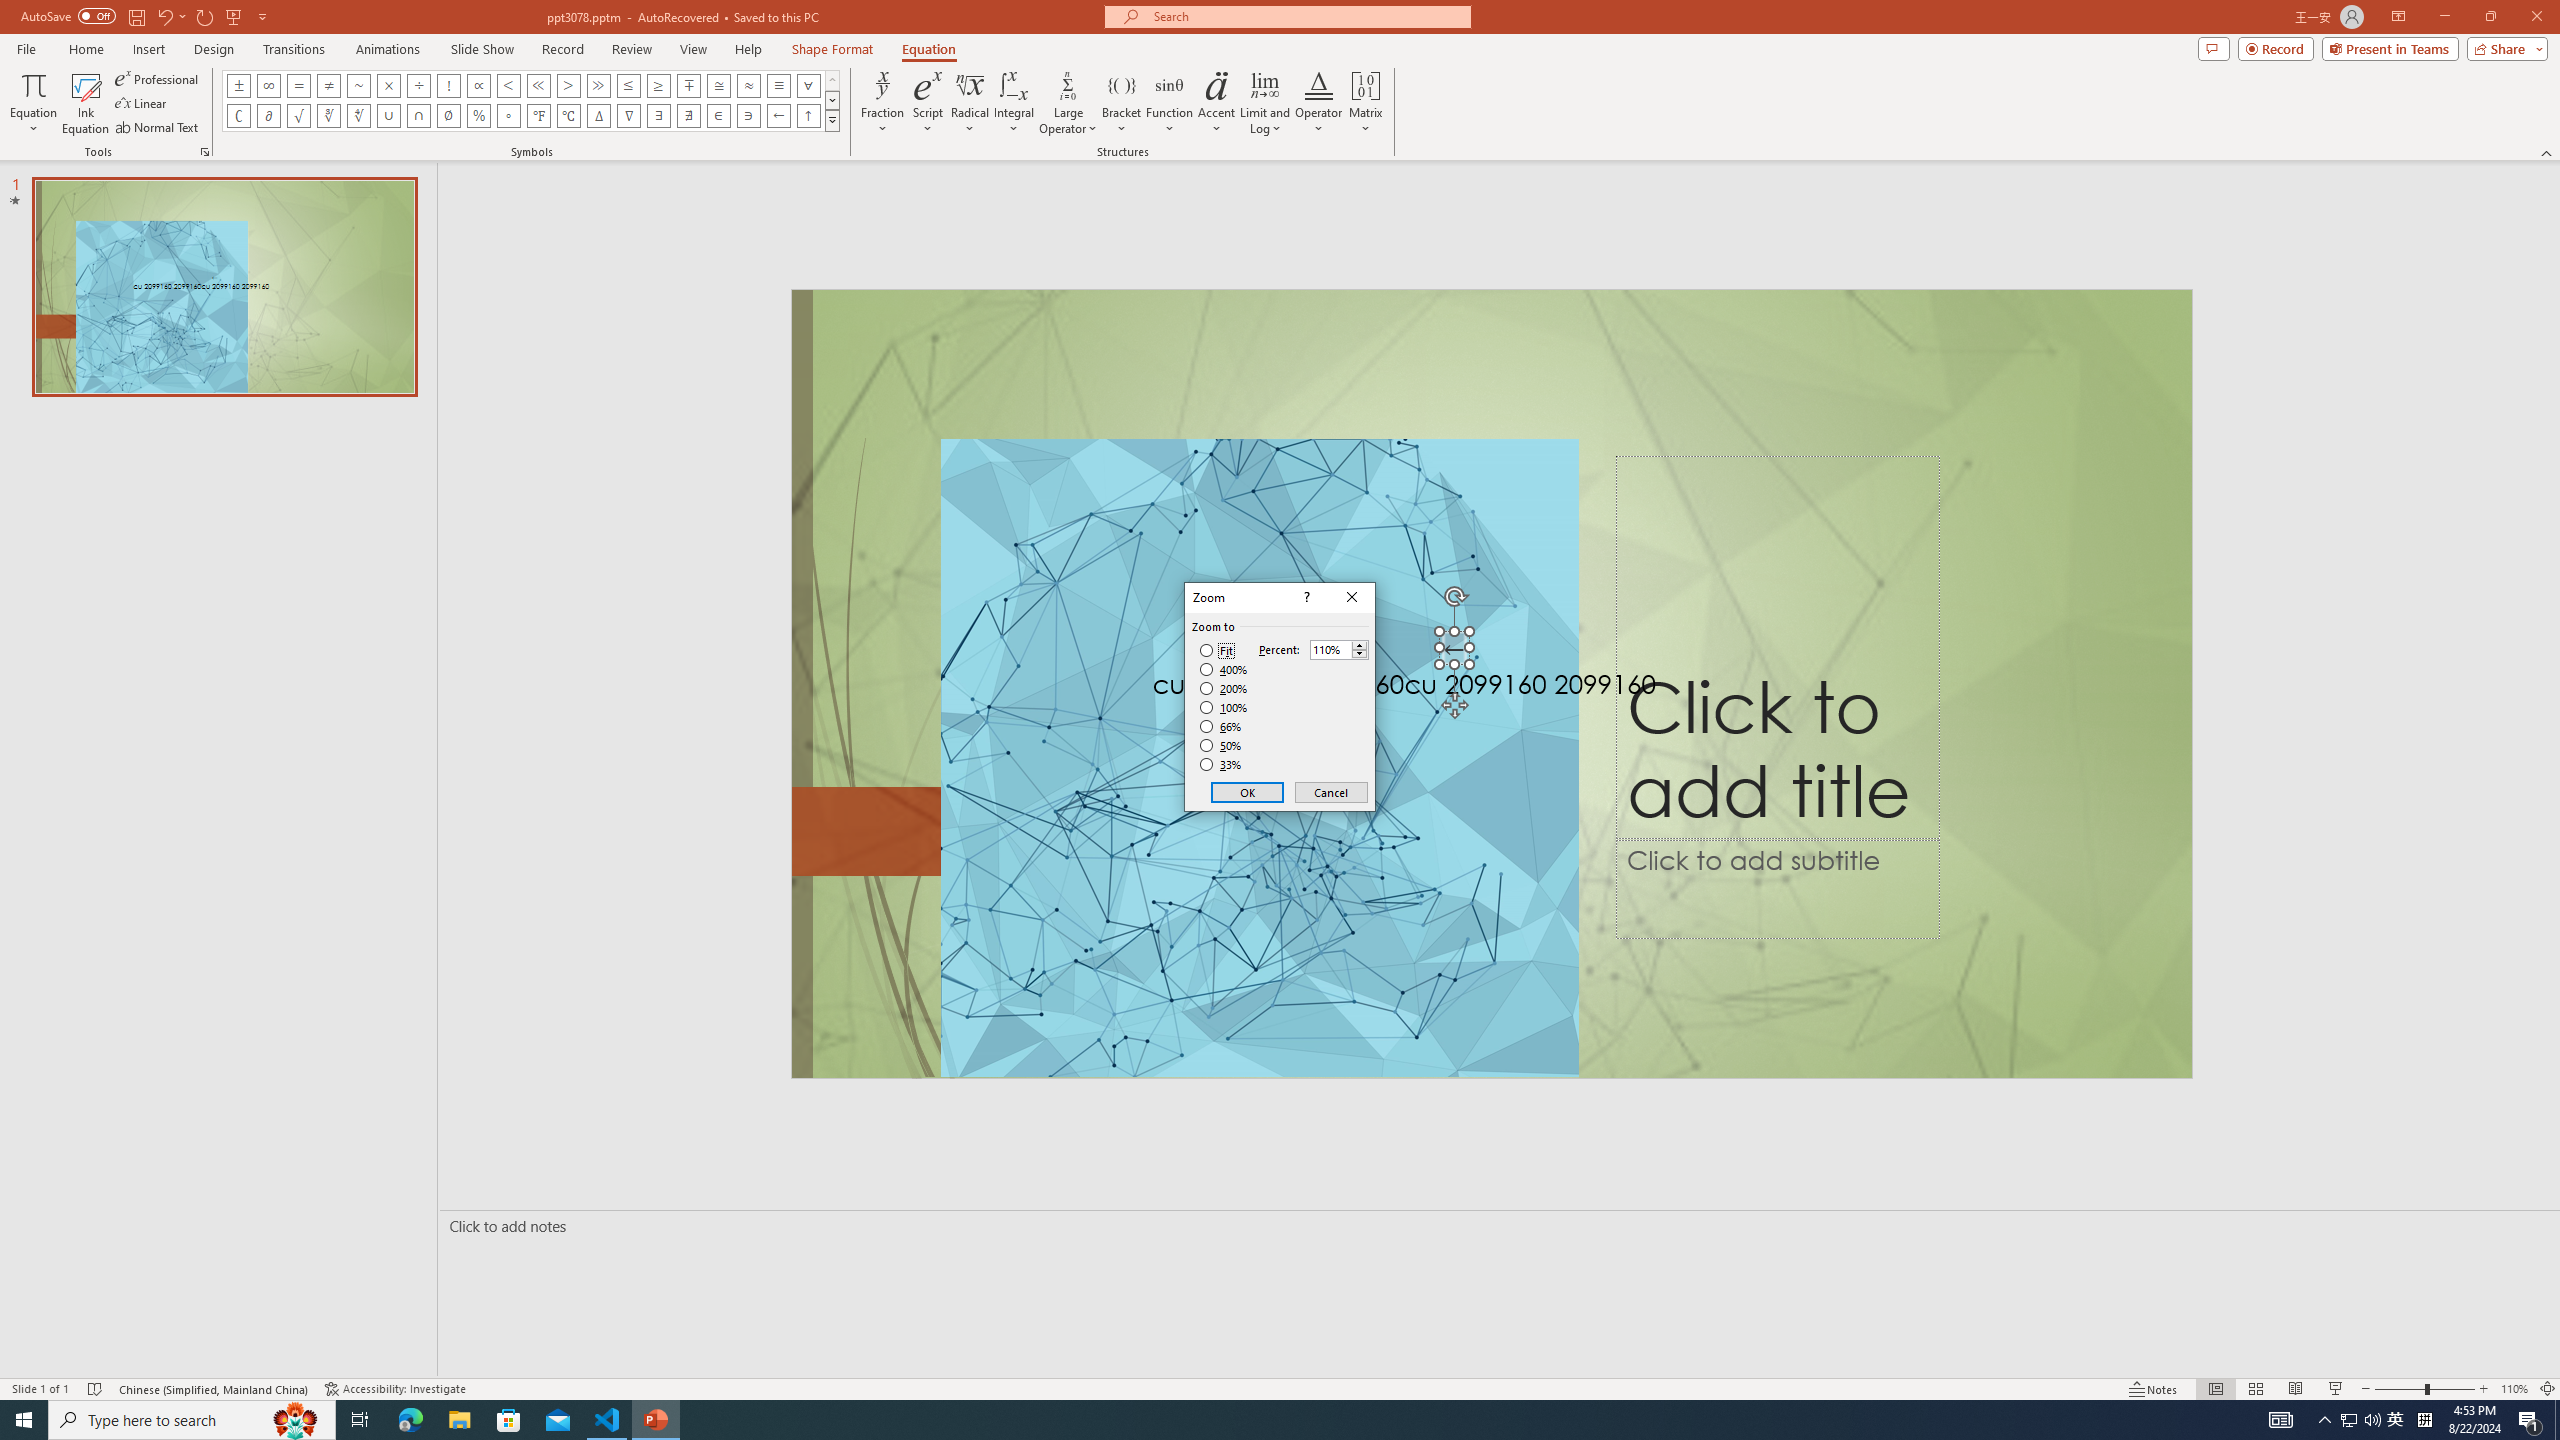 This screenshot has height=1440, width=2560. I want to click on Equation Symbol Increment, so click(598, 116).